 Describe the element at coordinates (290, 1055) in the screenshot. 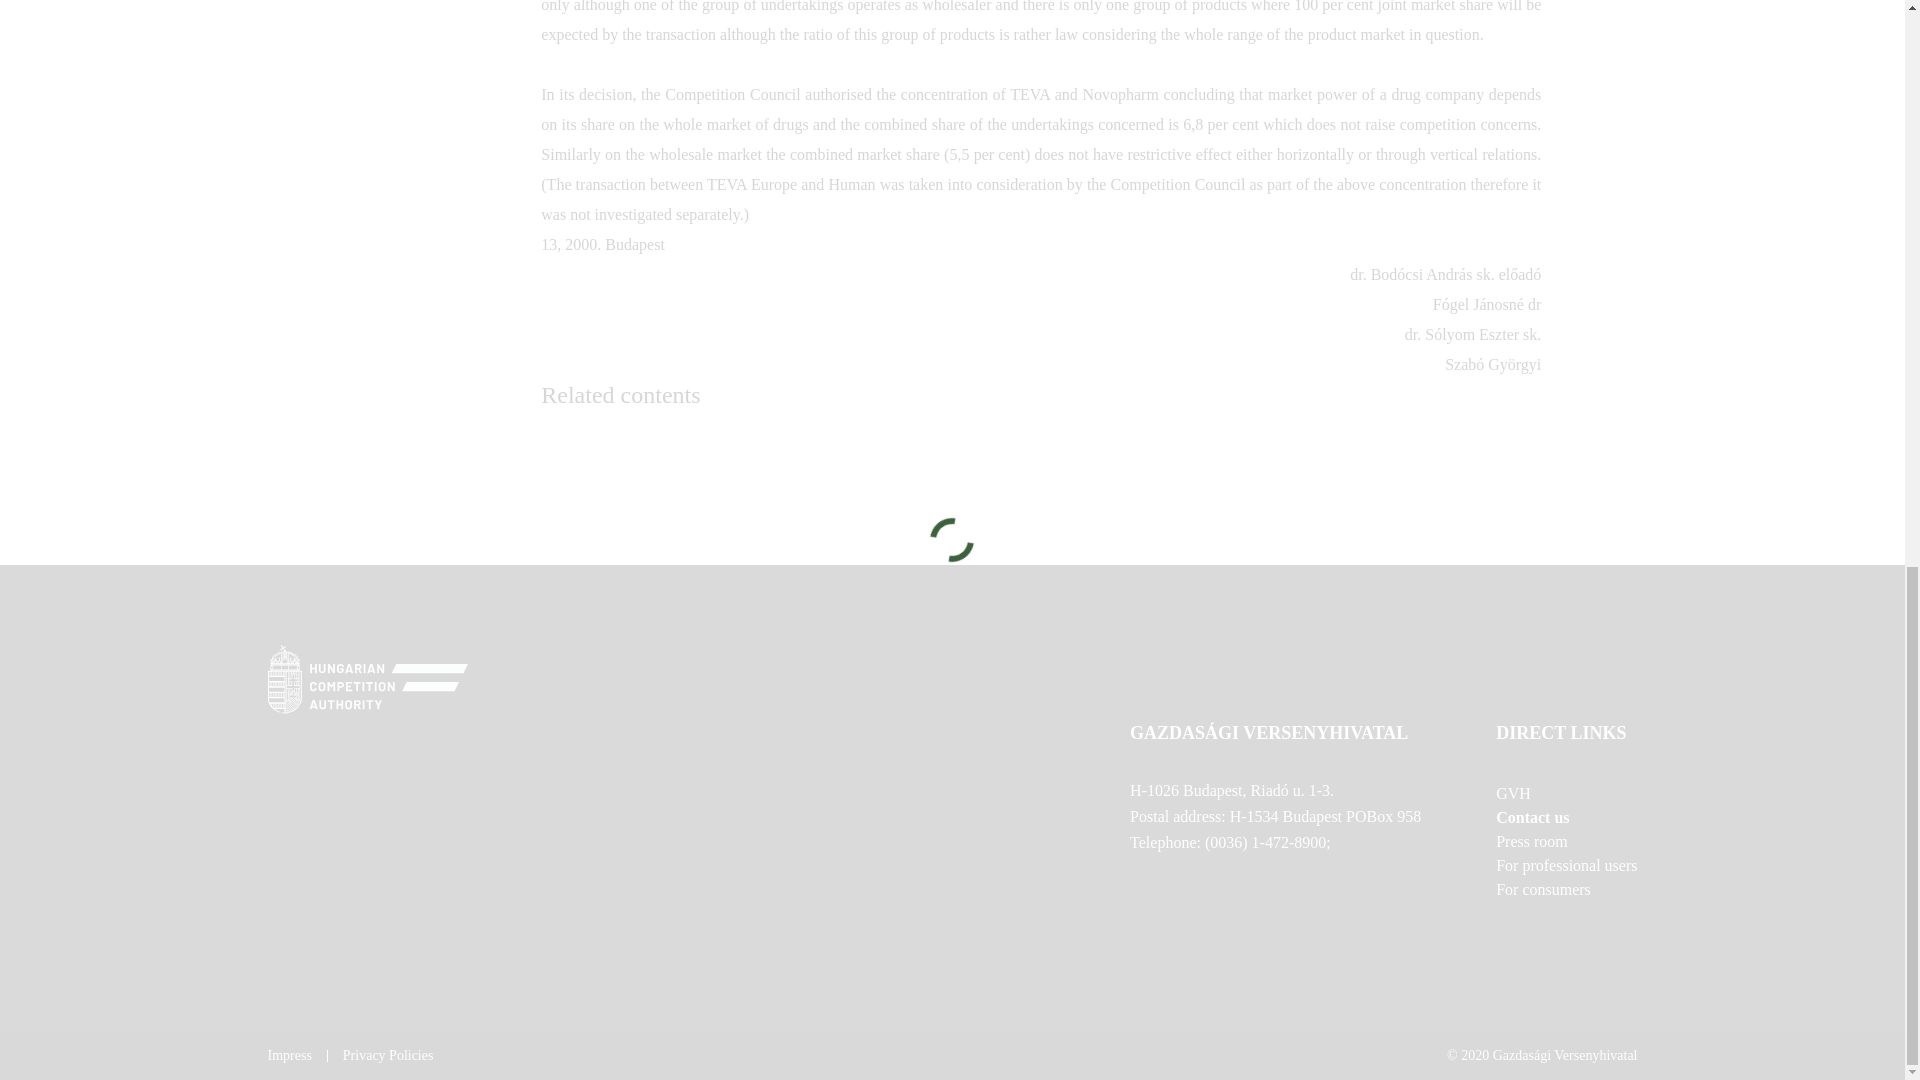

I see `Impress` at that location.